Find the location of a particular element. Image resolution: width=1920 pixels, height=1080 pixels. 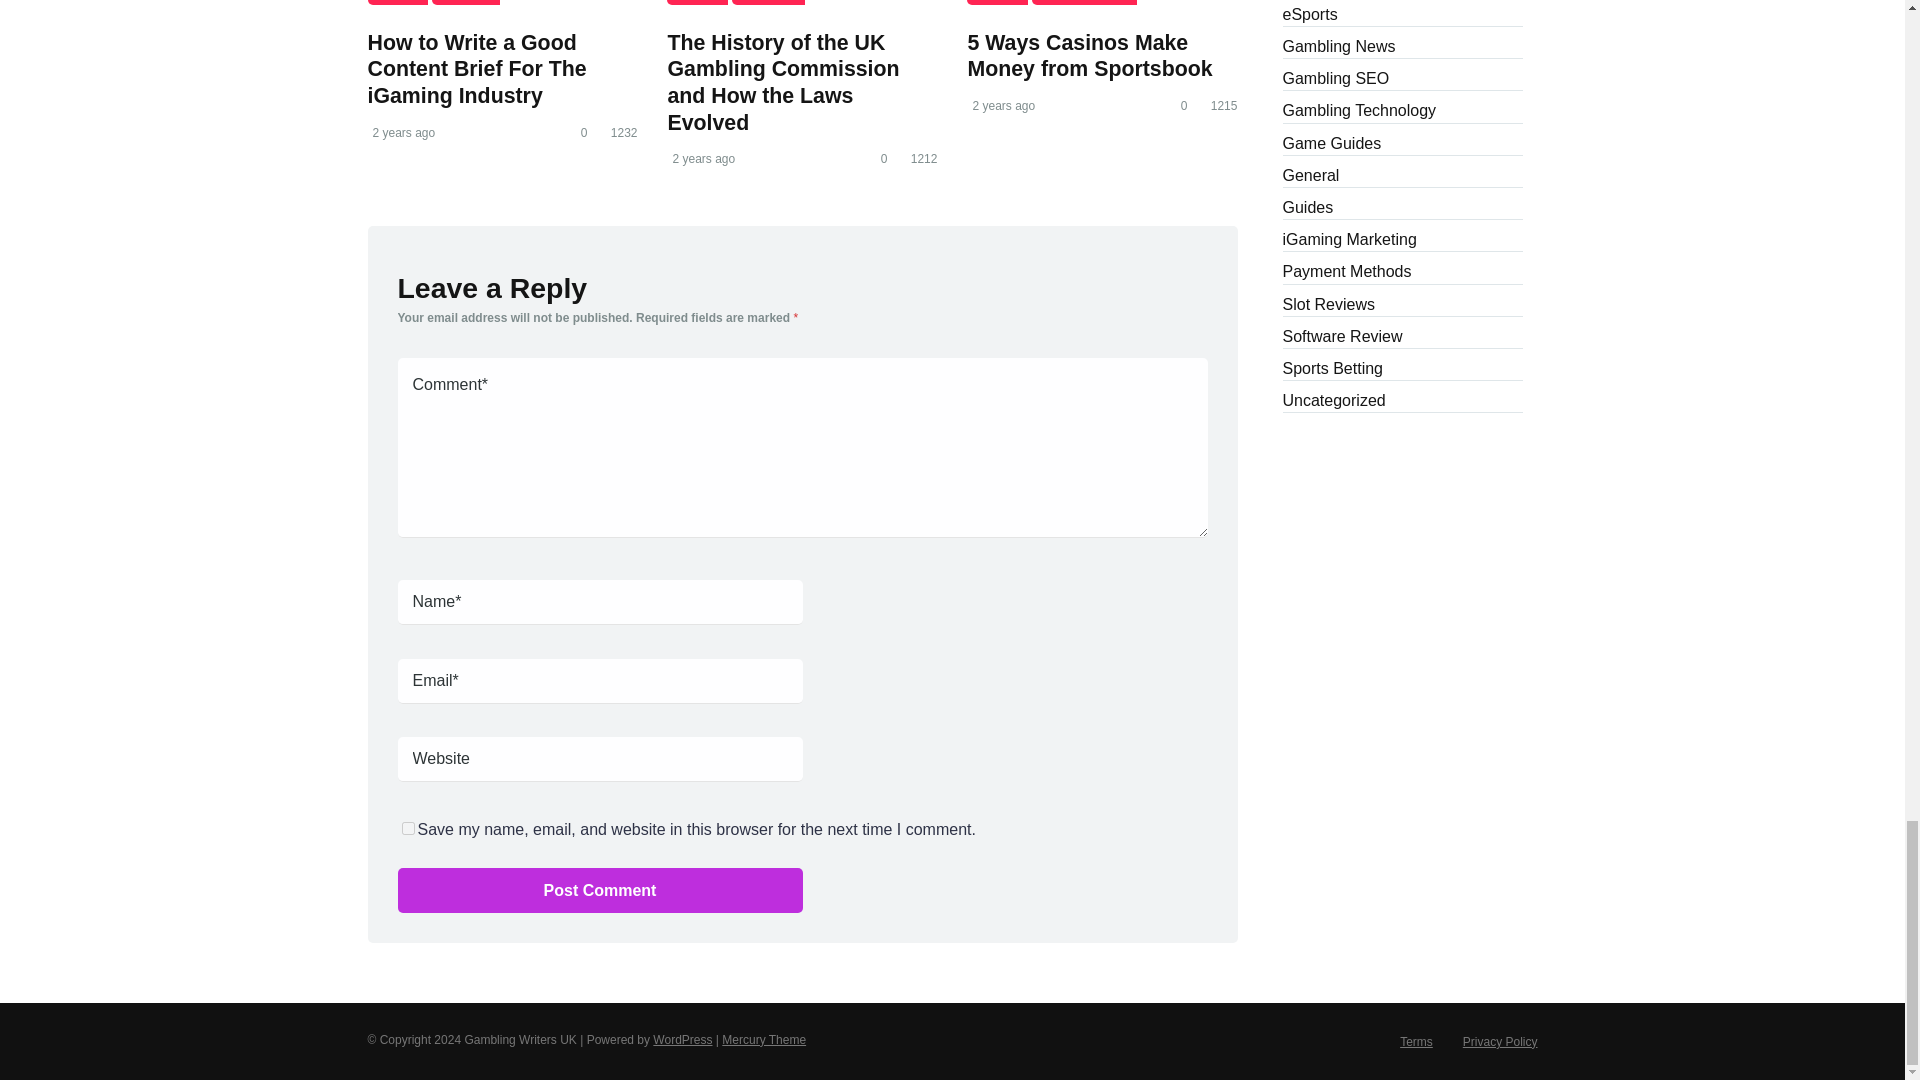

How to Write a Good Content Brief For The iGaming Industry is located at coordinates (478, 70).